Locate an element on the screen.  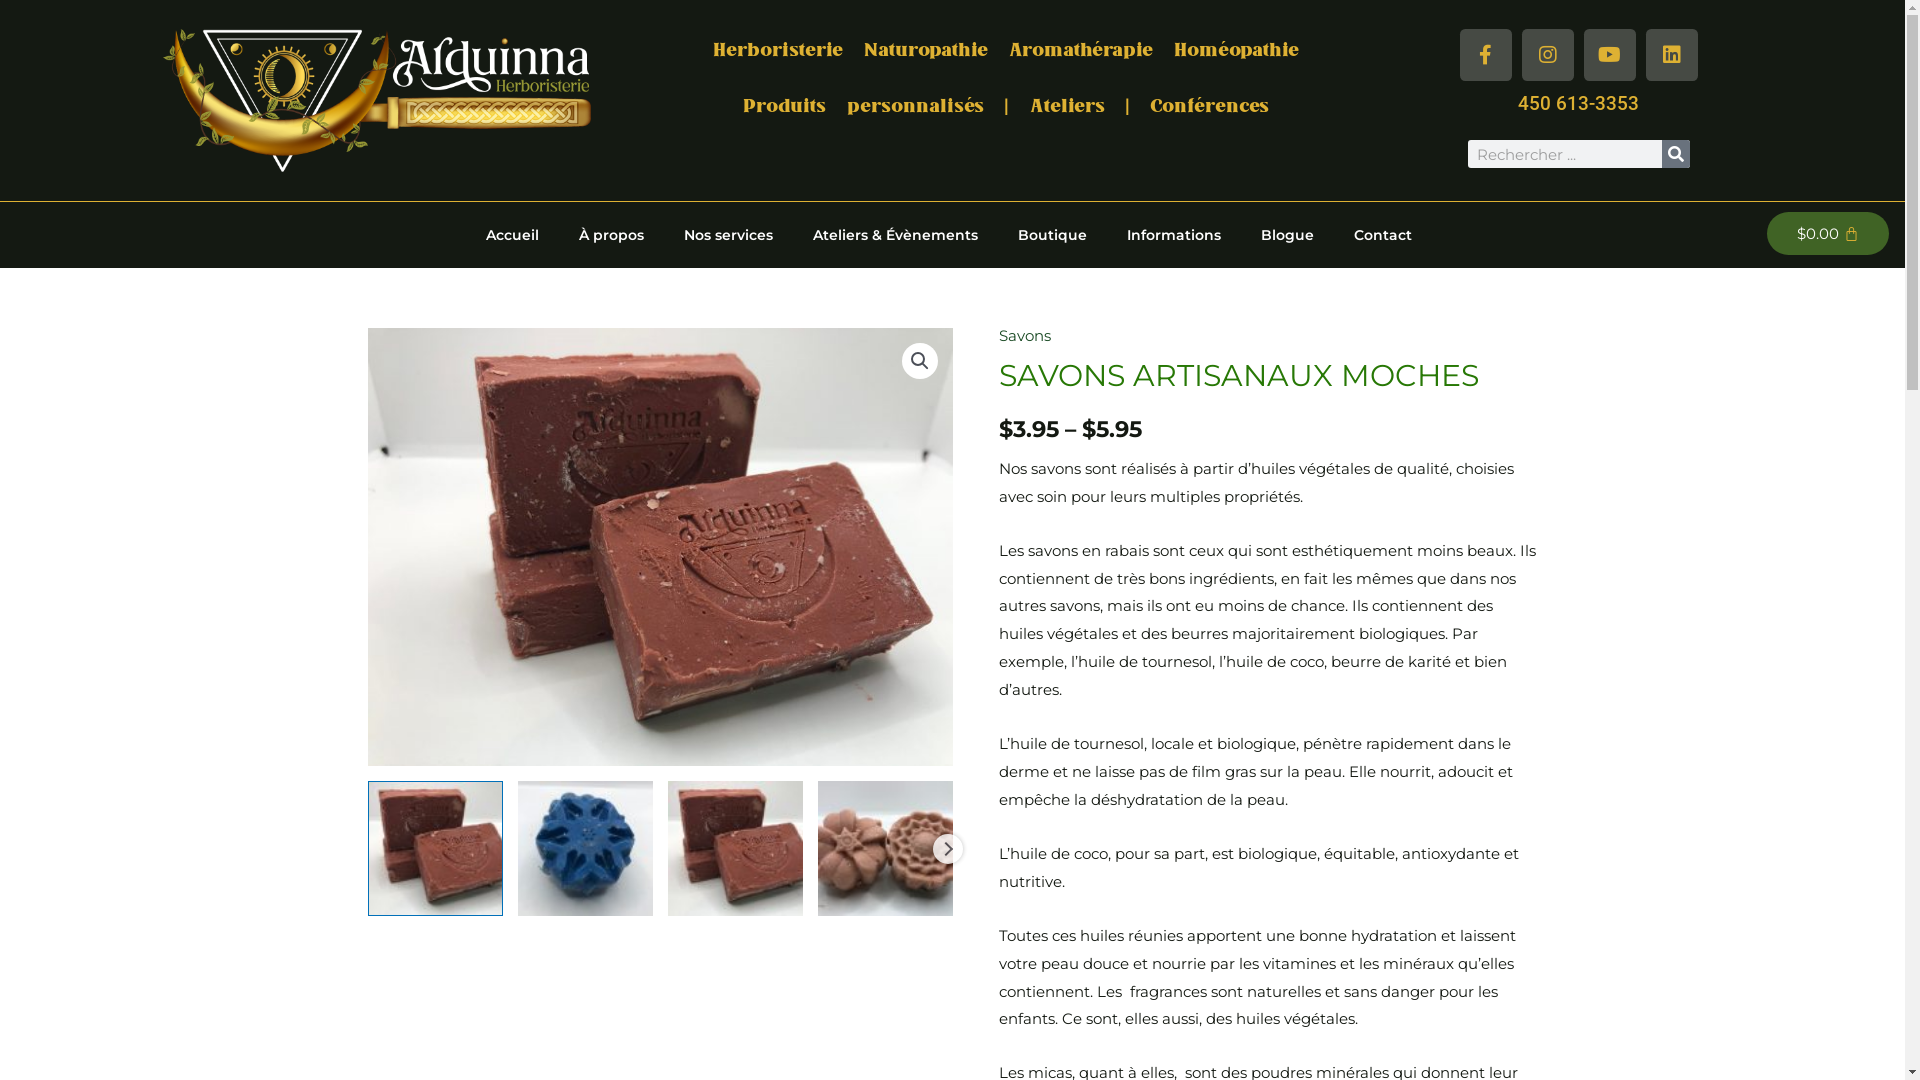
450 613-3353 is located at coordinates (1578, 104).